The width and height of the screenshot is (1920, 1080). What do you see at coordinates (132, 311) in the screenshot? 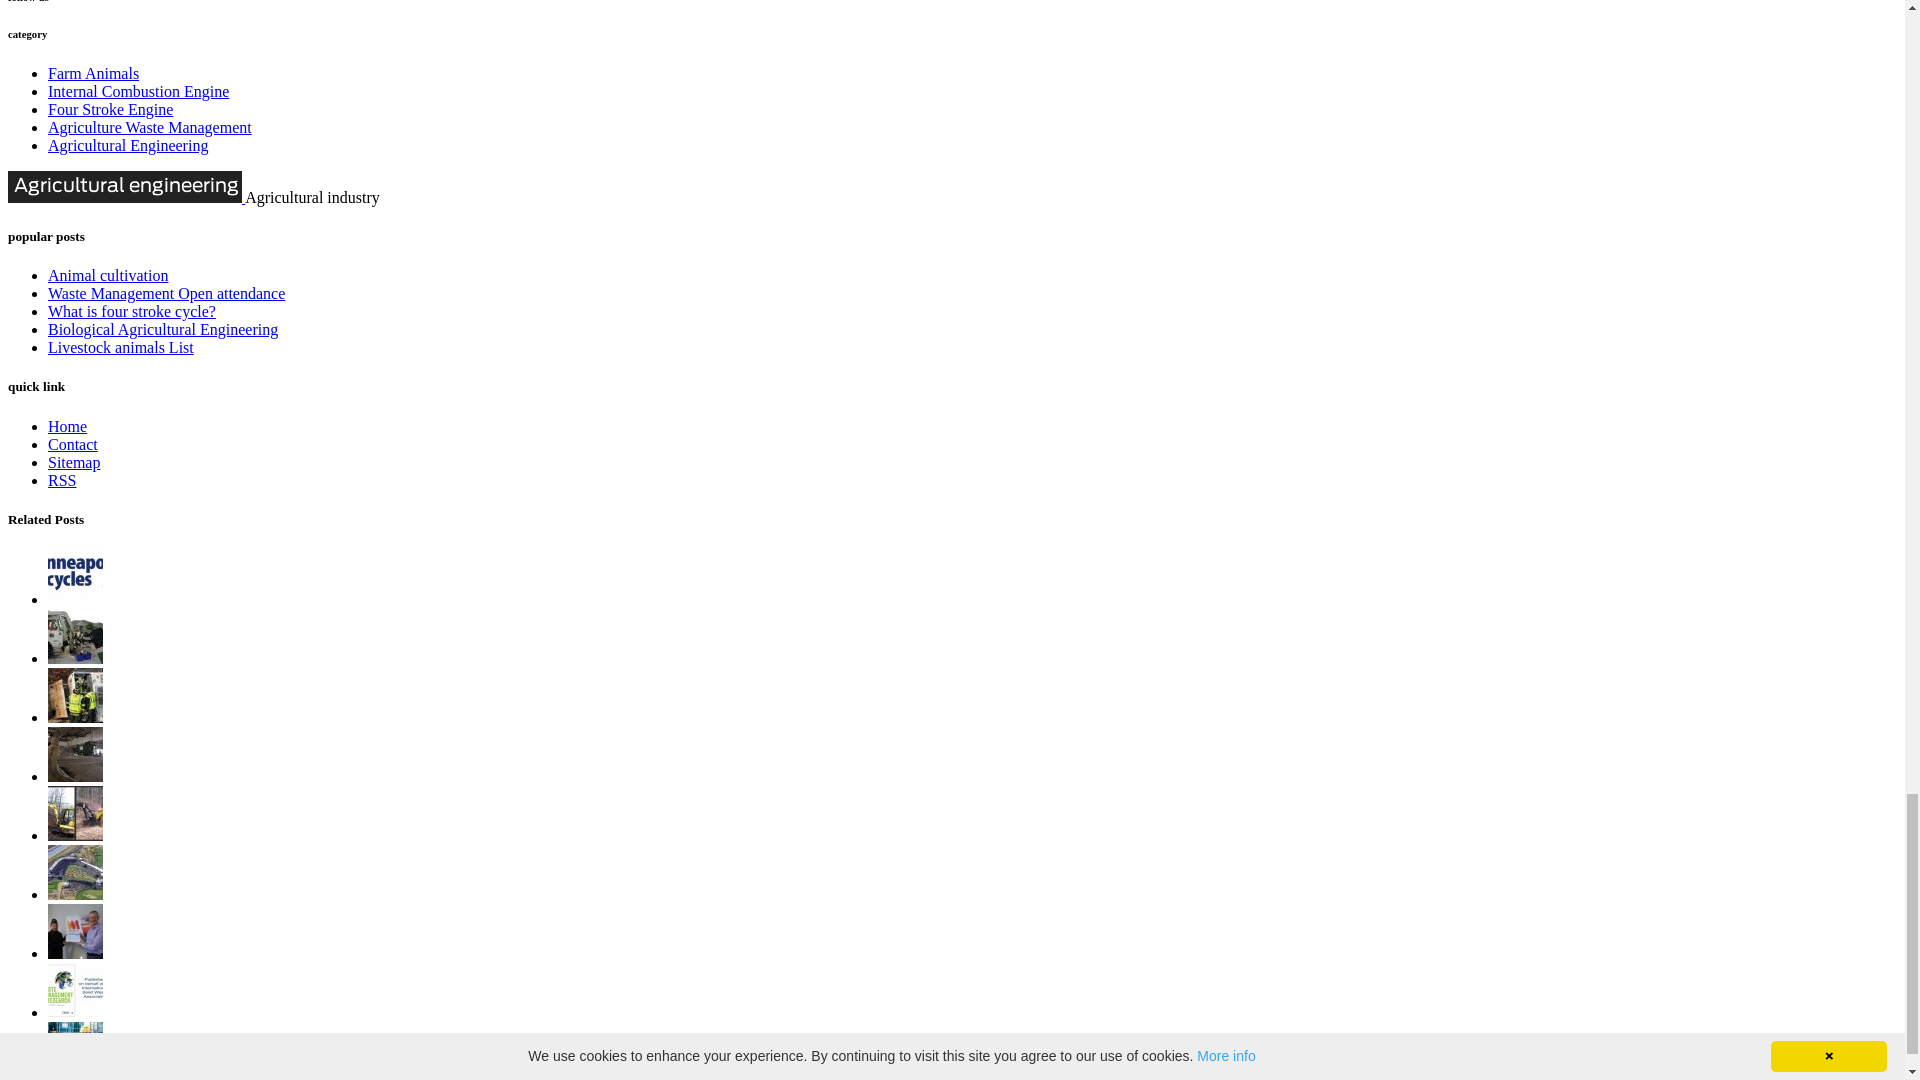
I see `What is four stroke cycle?` at bounding box center [132, 311].